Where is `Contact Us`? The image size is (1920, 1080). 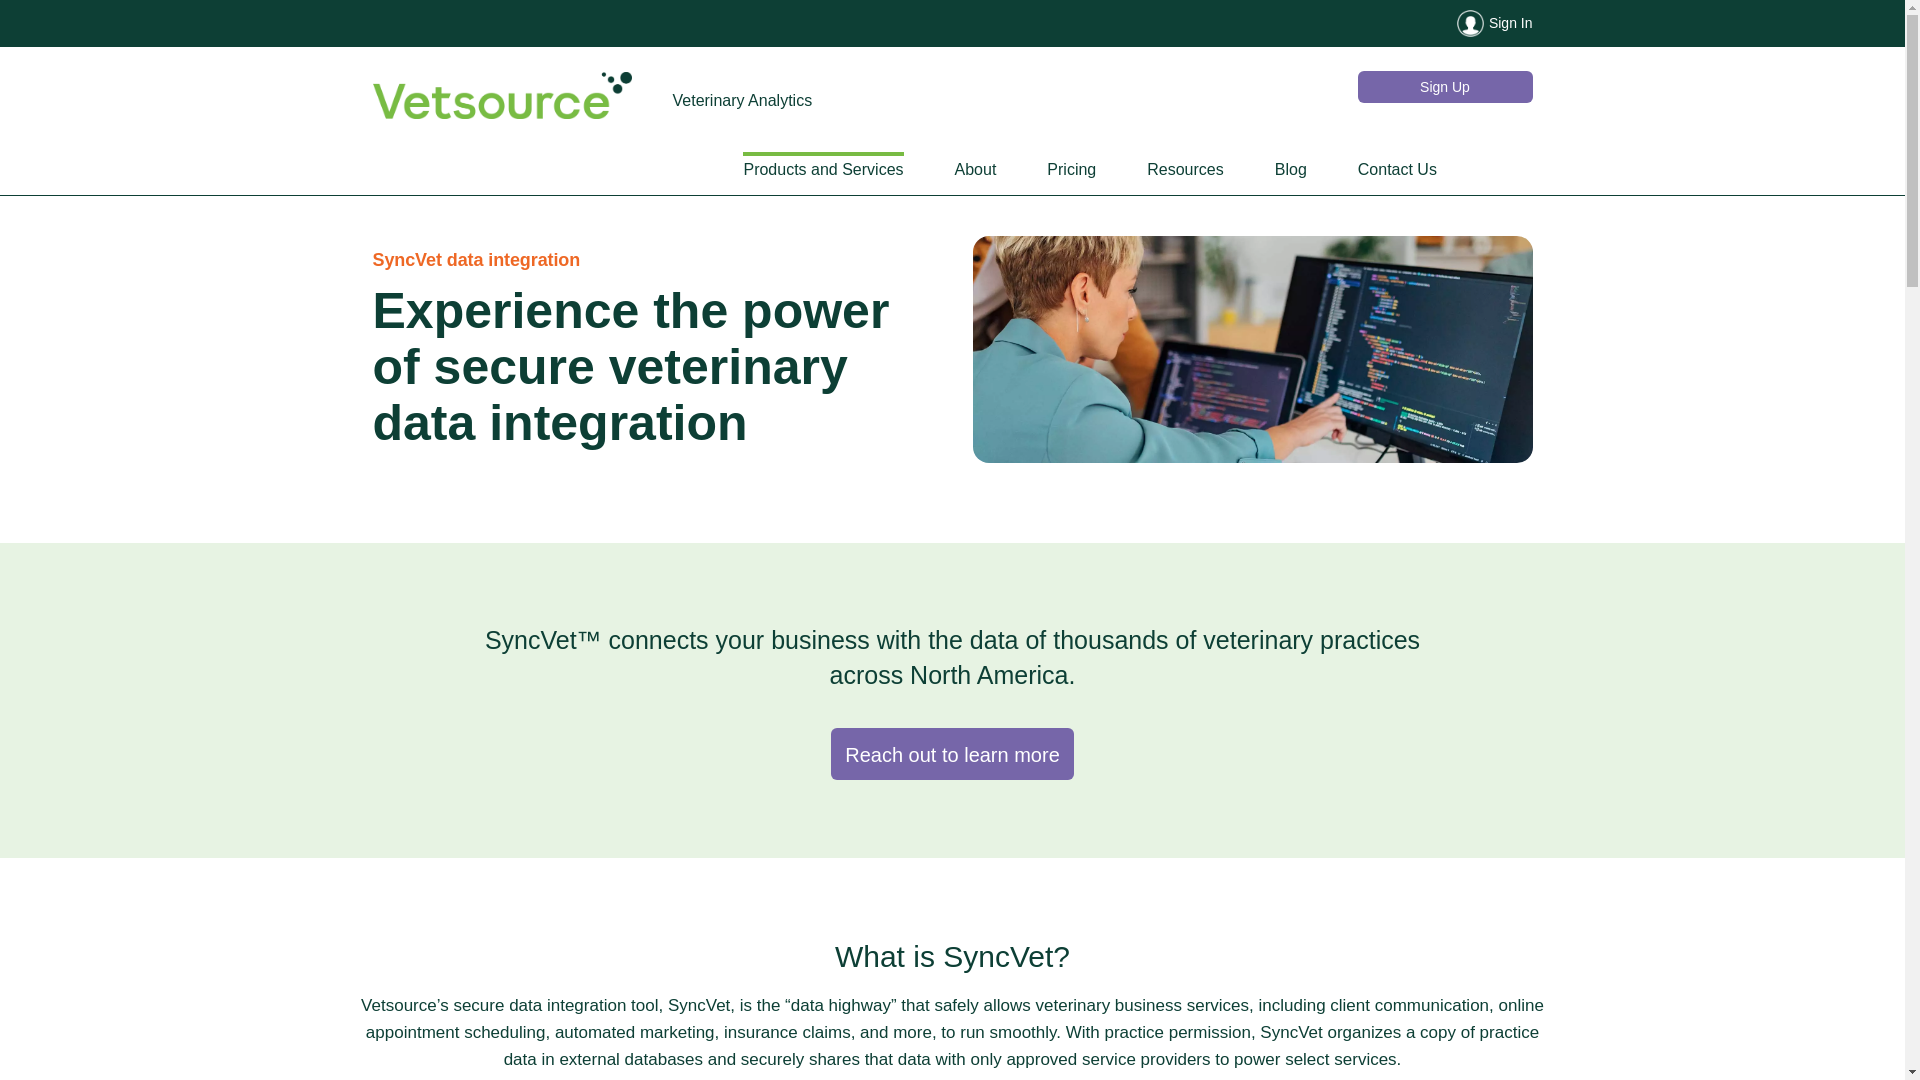
Contact Us is located at coordinates (1396, 170).